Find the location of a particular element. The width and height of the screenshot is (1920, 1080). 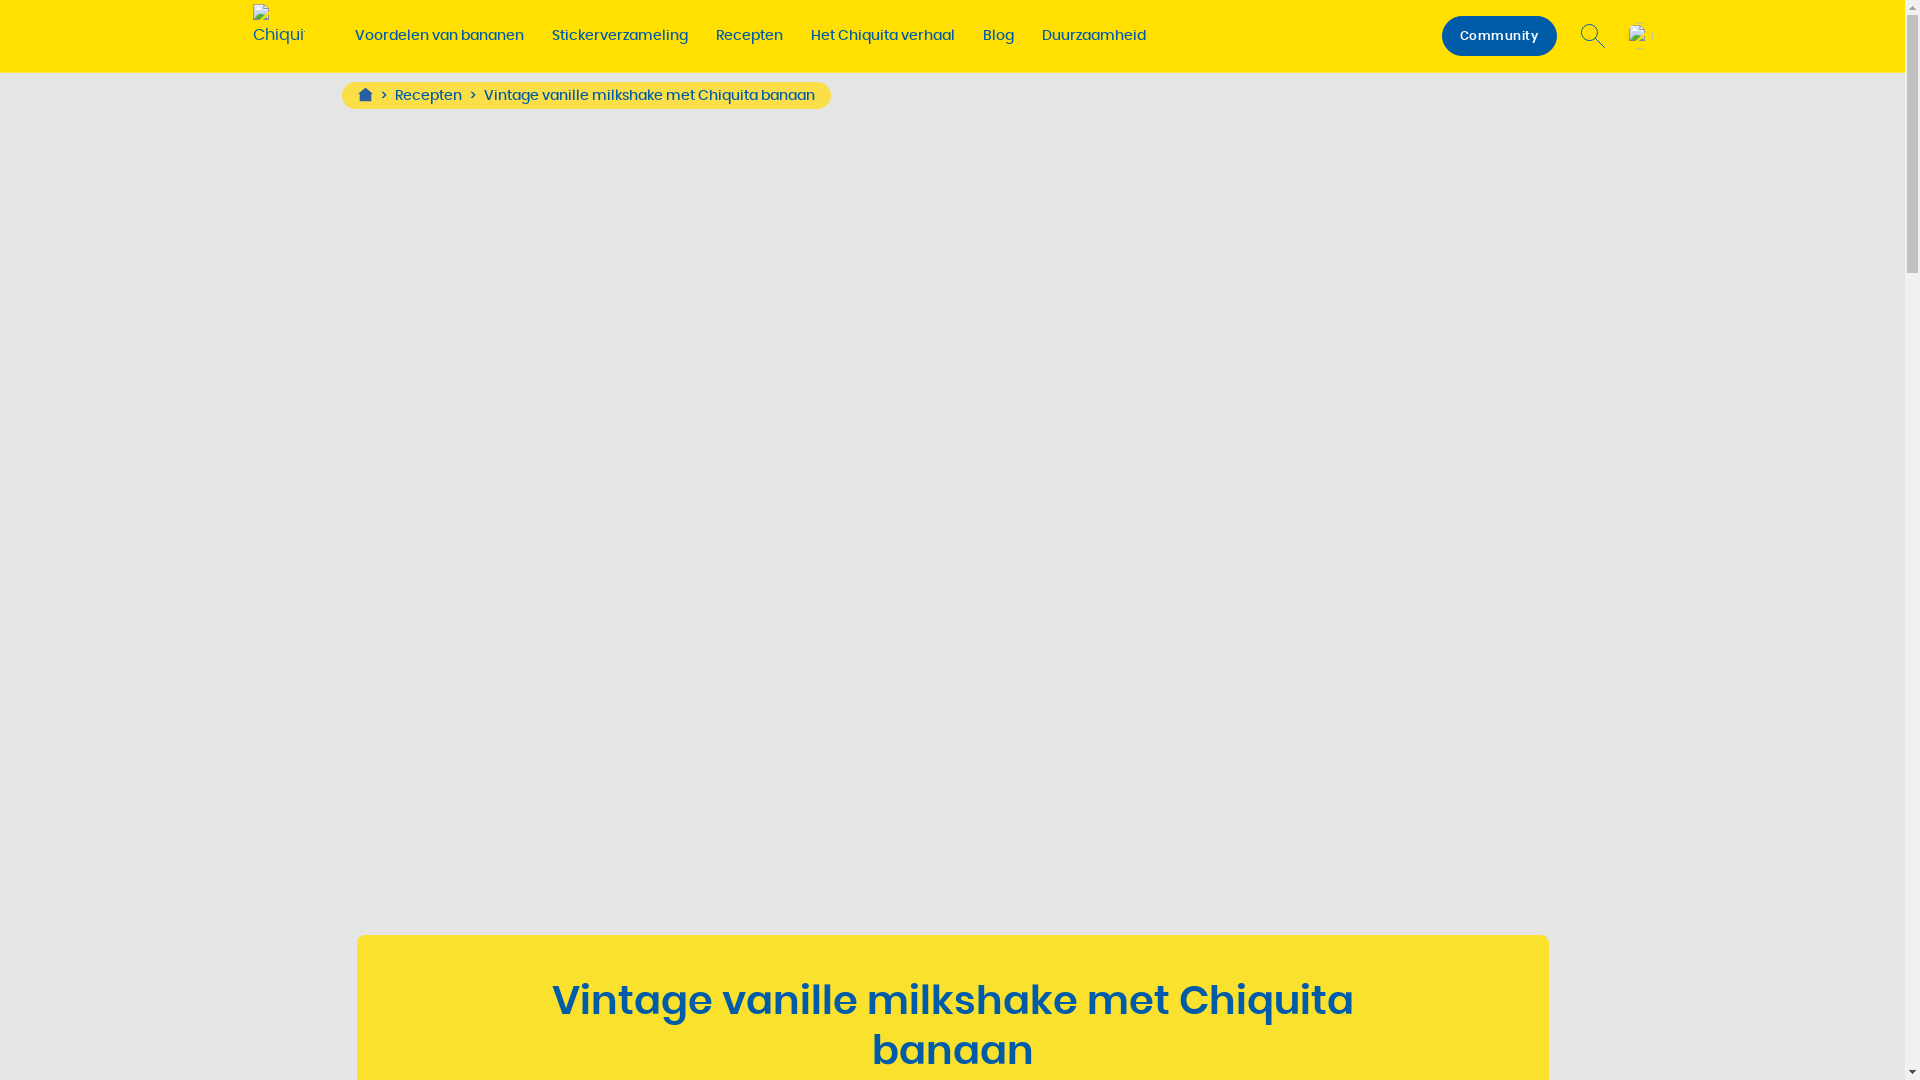

Community is located at coordinates (1500, 36).